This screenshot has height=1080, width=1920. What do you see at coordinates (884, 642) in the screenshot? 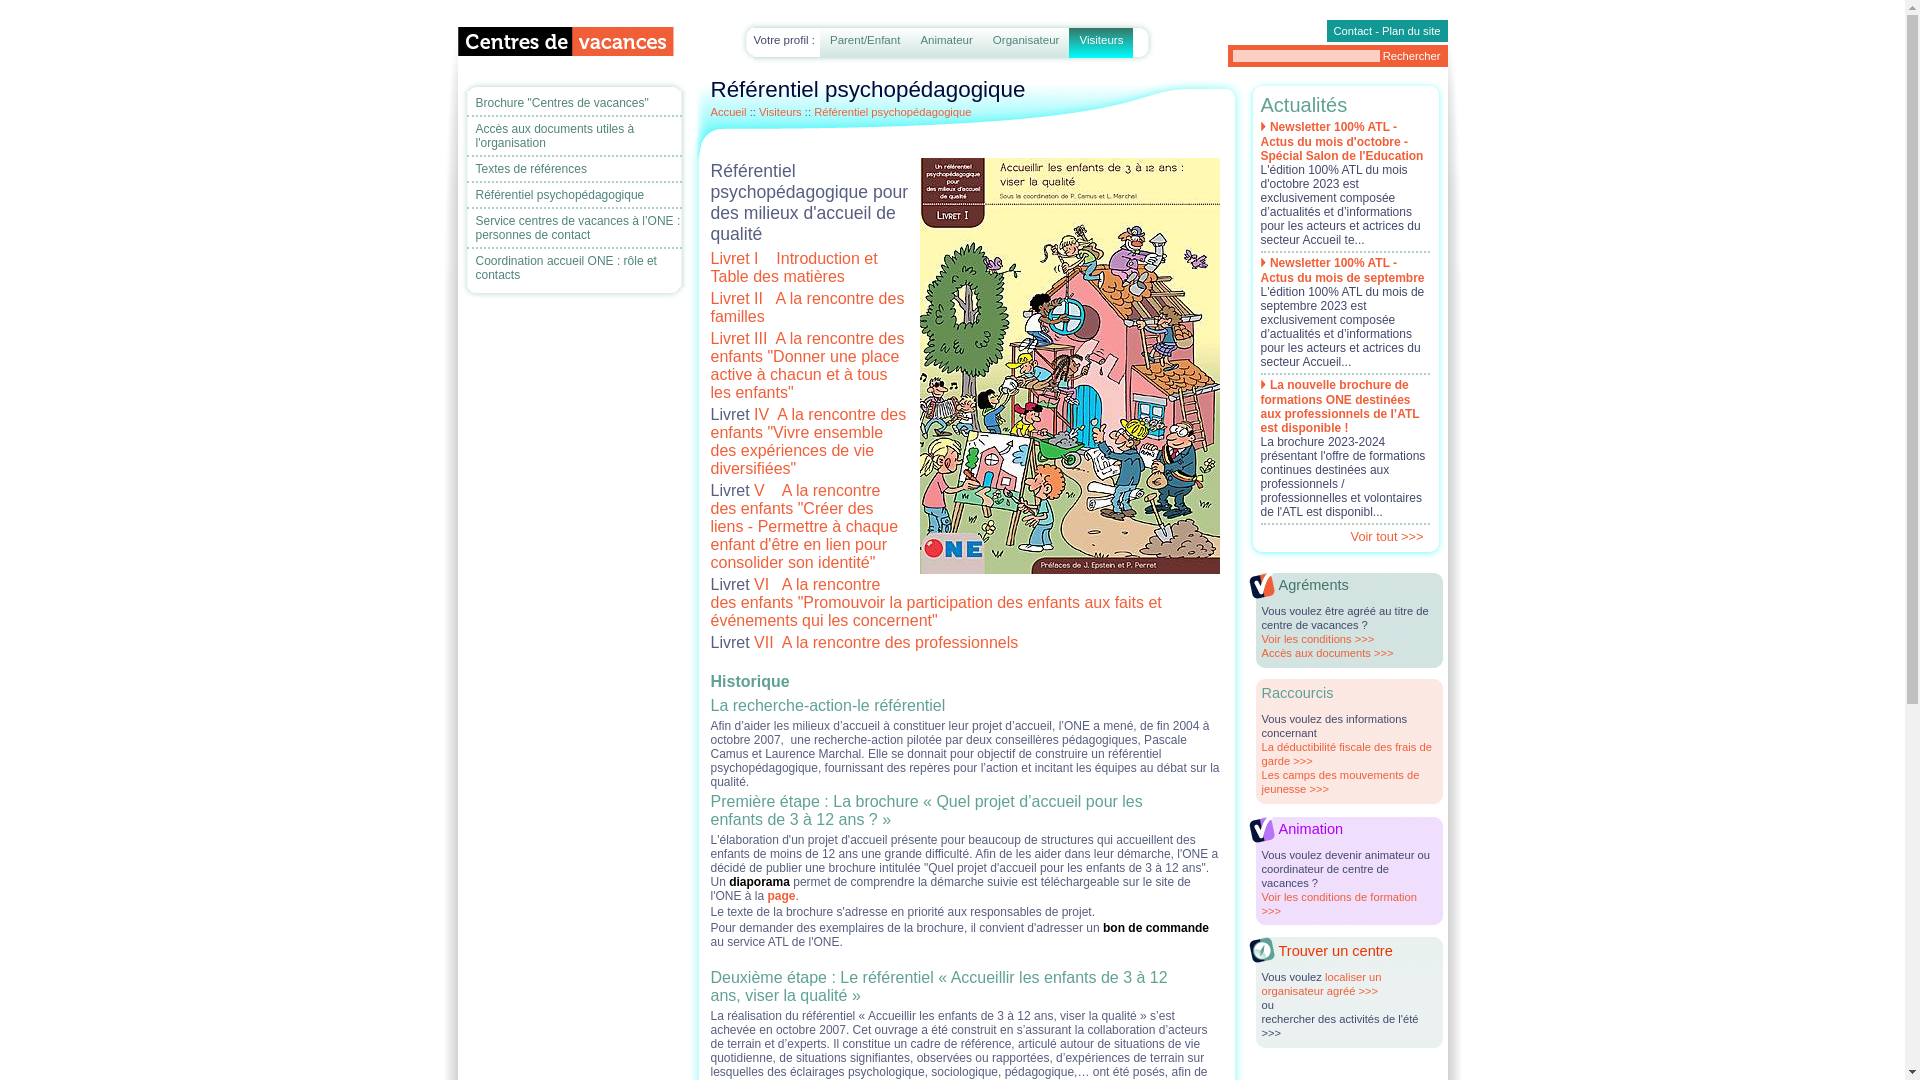
I see `VII  A la rencontre des professionnels` at bounding box center [884, 642].